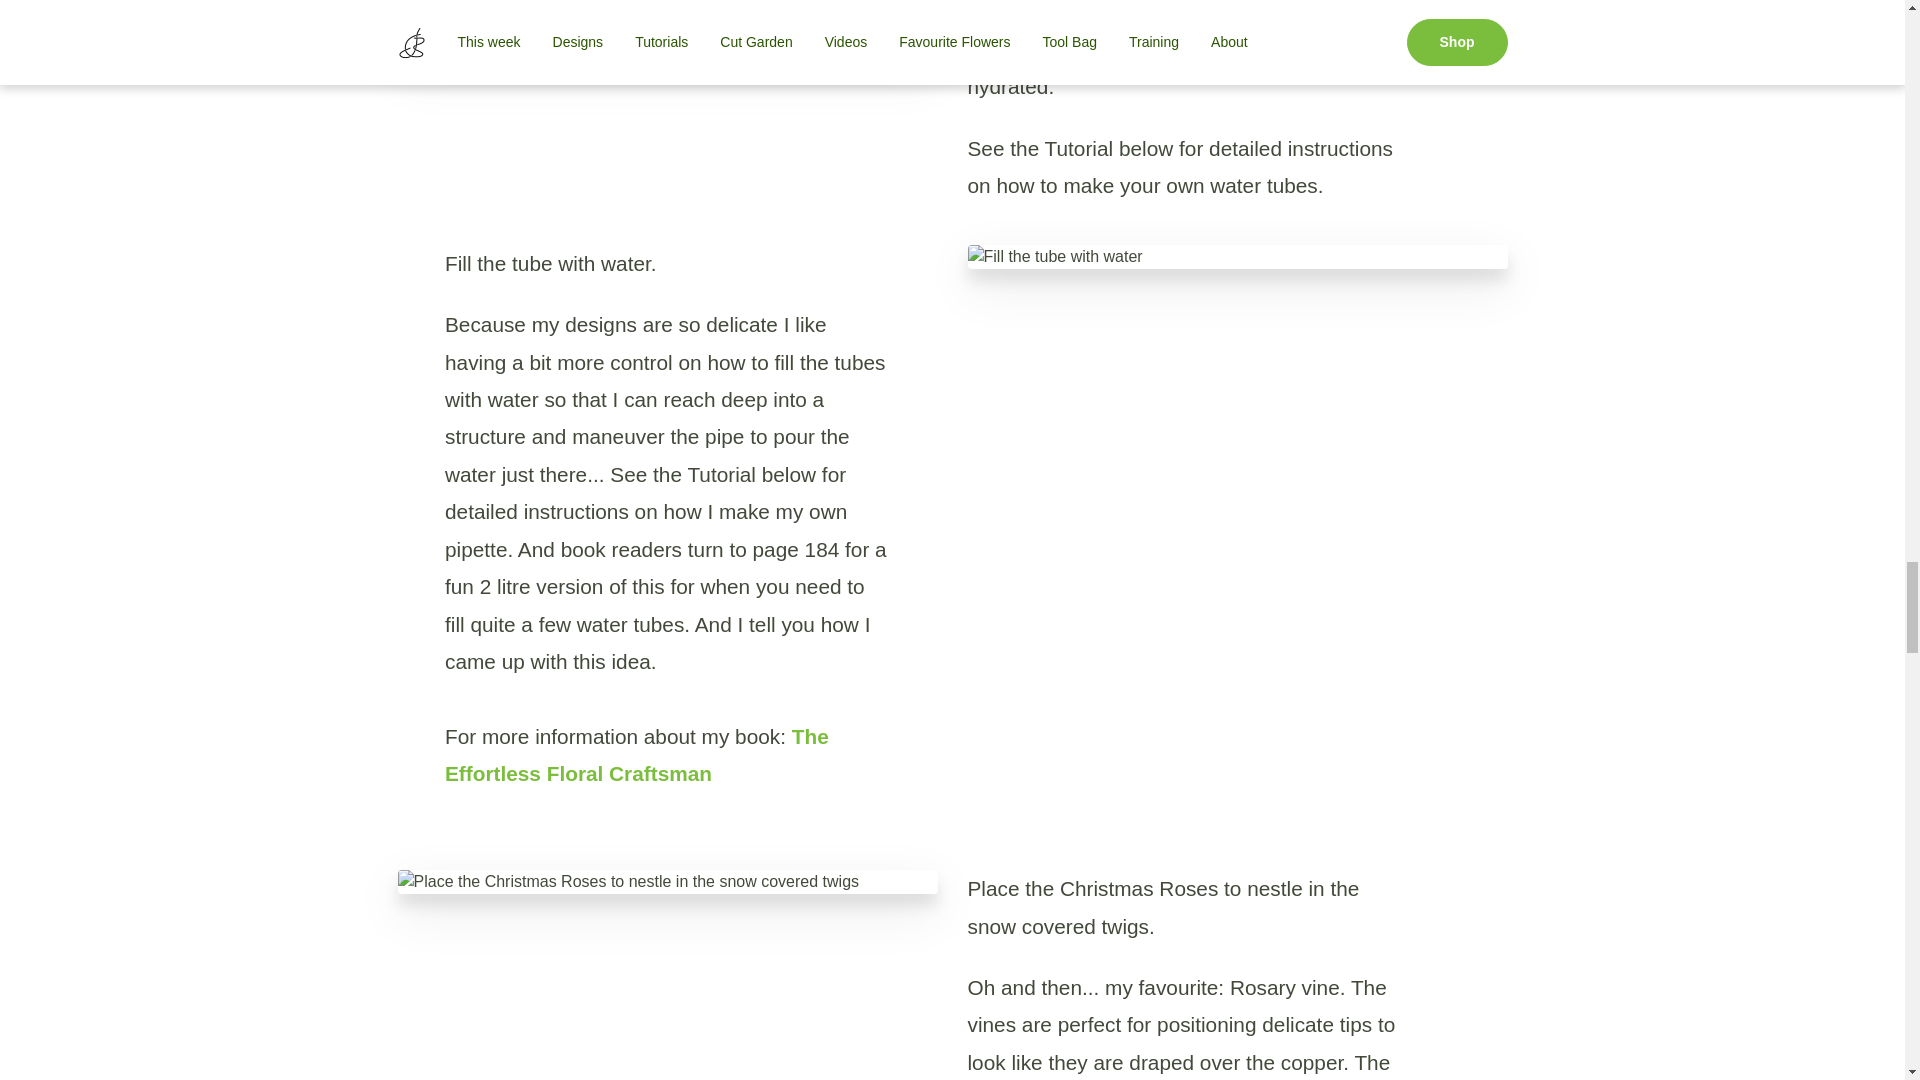 The width and height of the screenshot is (1920, 1080). Describe the element at coordinates (637, 754) in the screenshot. I see `The Effortless Floral Craftsman` at that location.